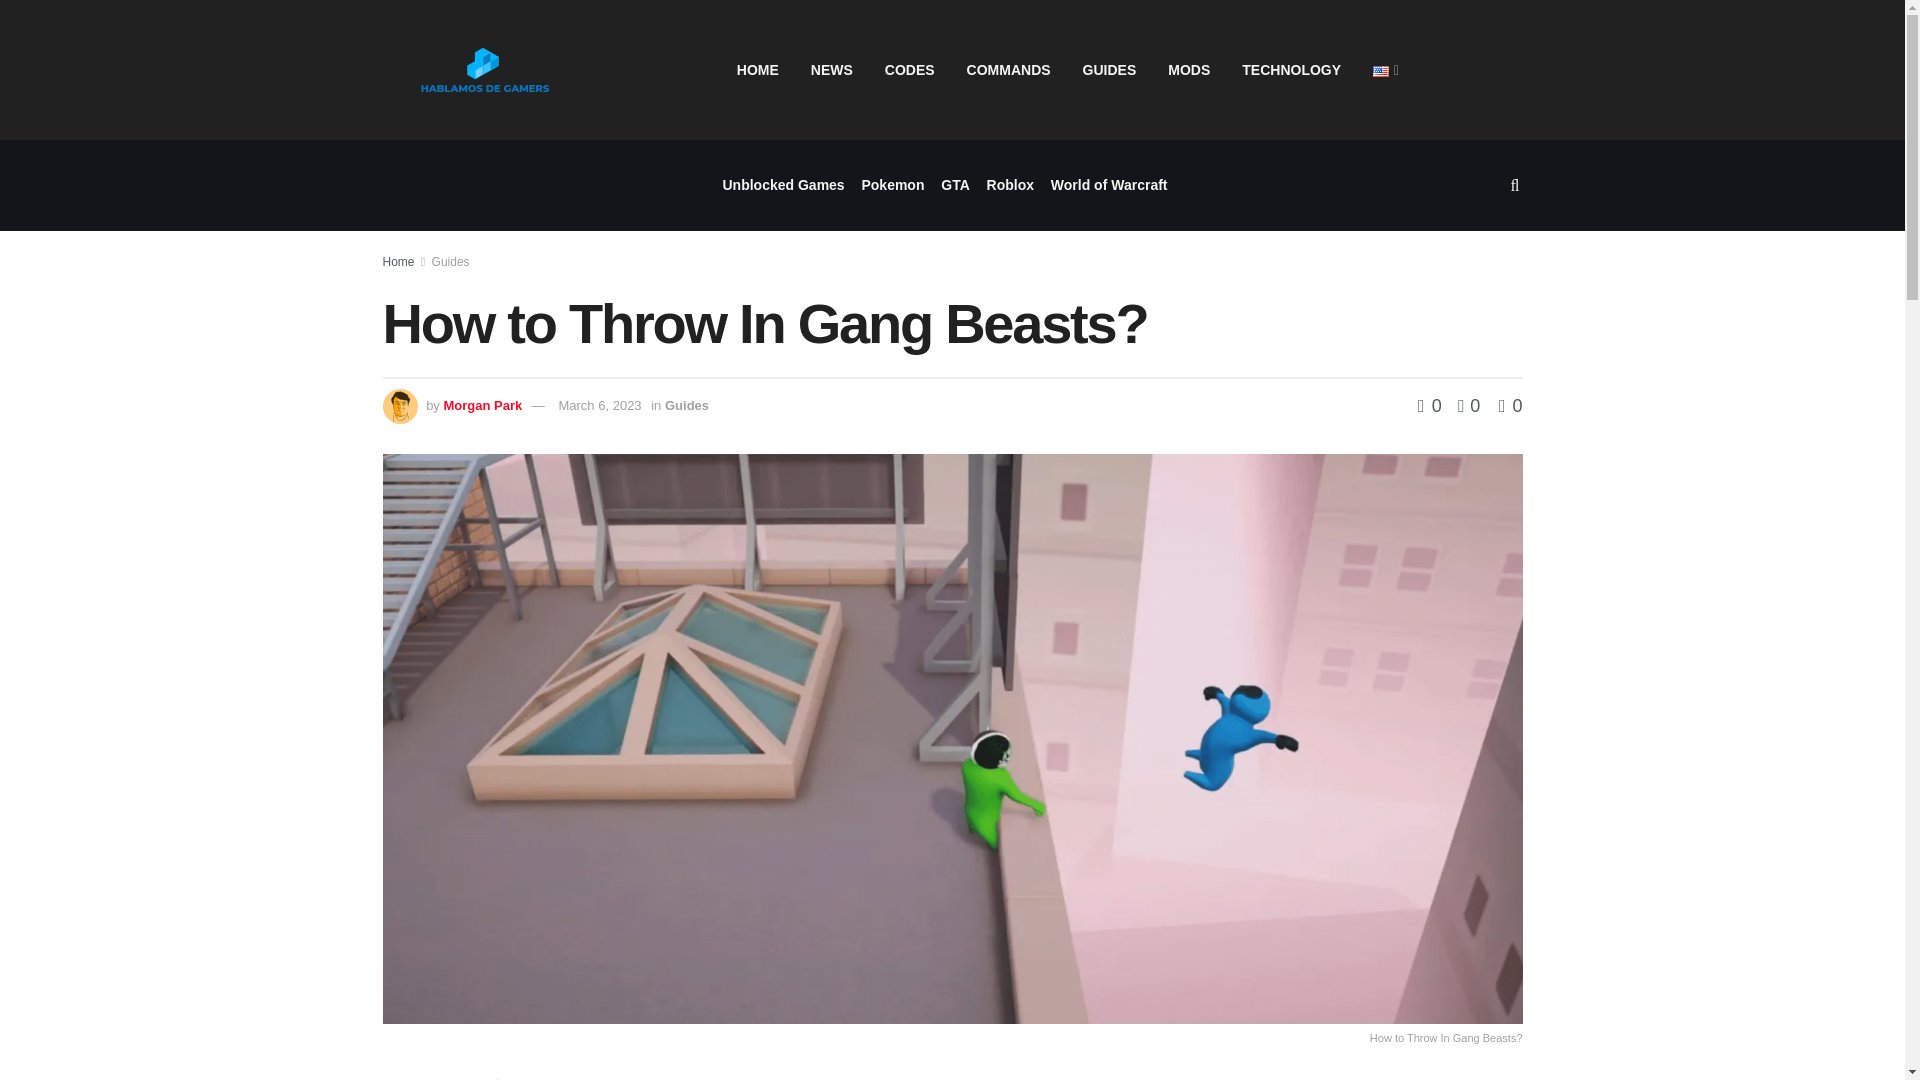 This screenshot has height=1080, width=1920. What do you see at coordinates (686, 405) in the screenshot?
I see `Guides` at bounding box center [686, 405].